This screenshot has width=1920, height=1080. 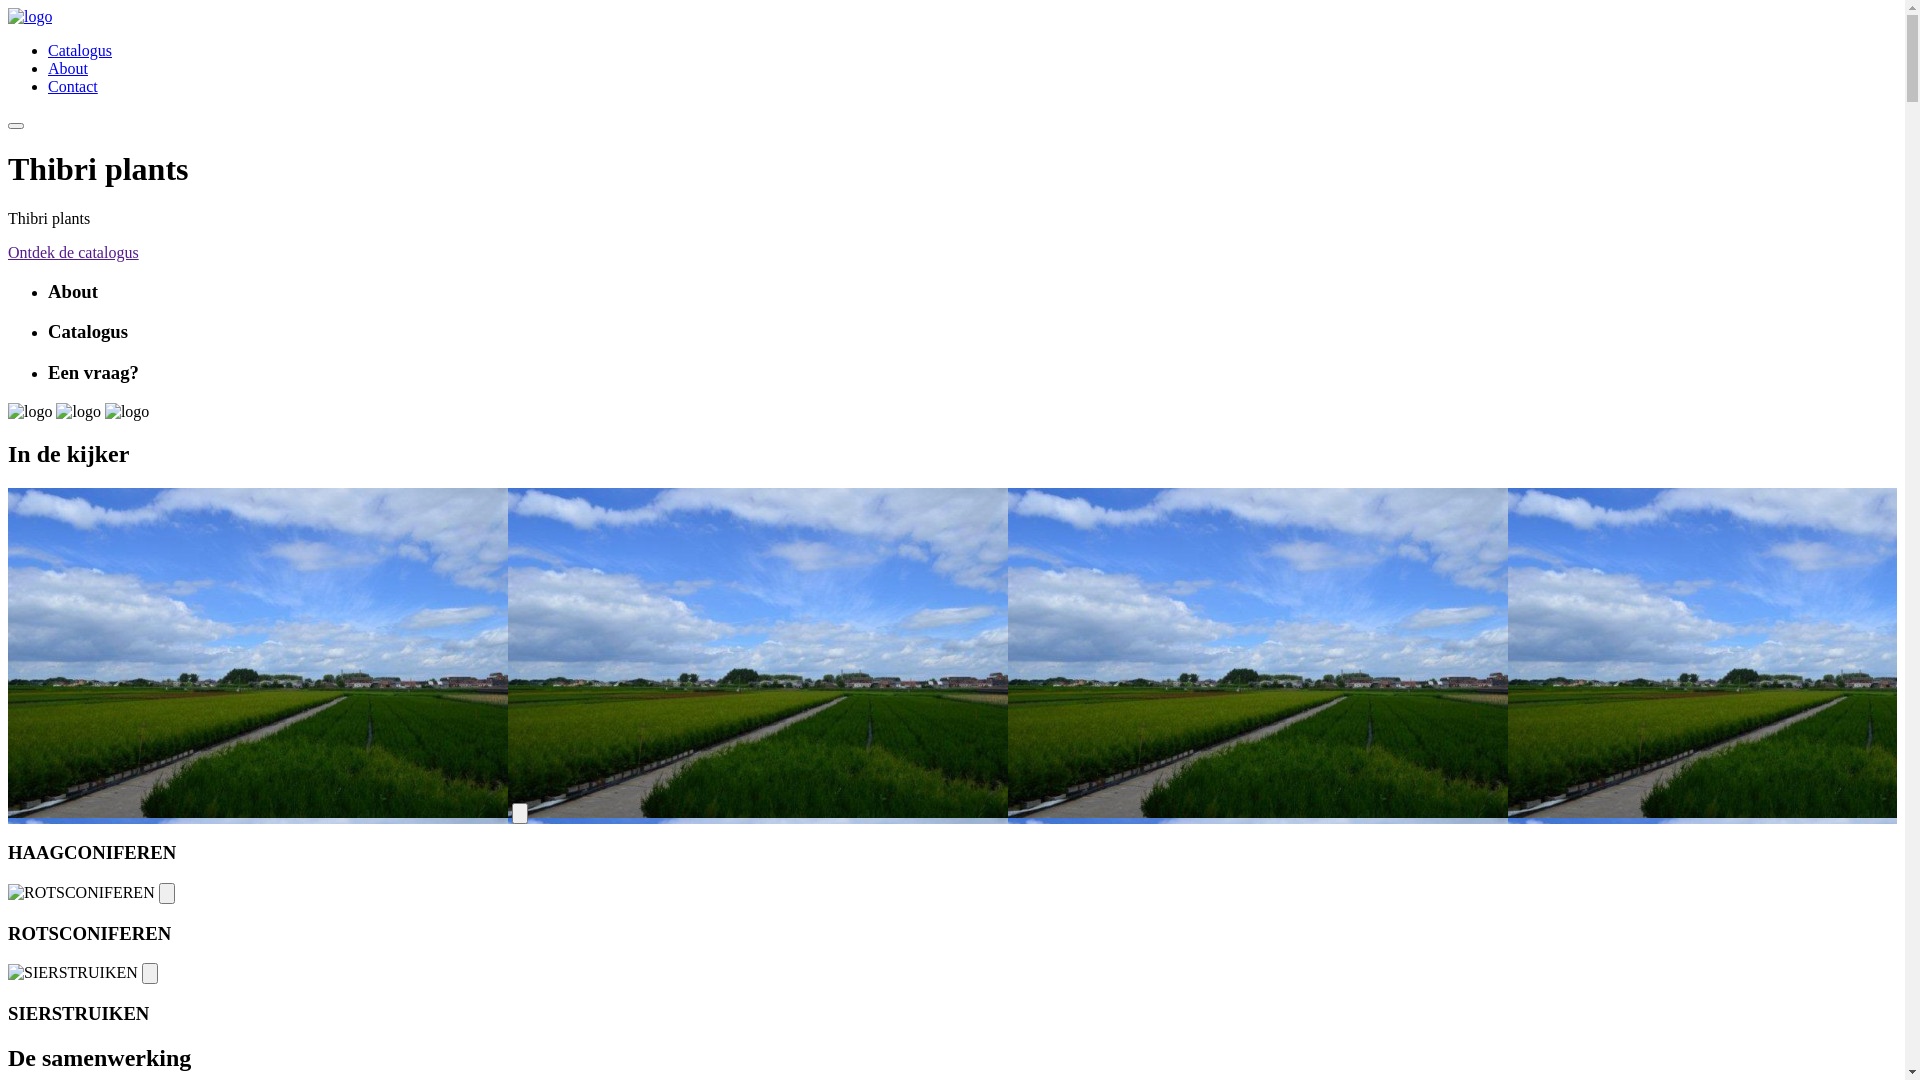 I want to click on arrow-right, so click(x=150, y=974).